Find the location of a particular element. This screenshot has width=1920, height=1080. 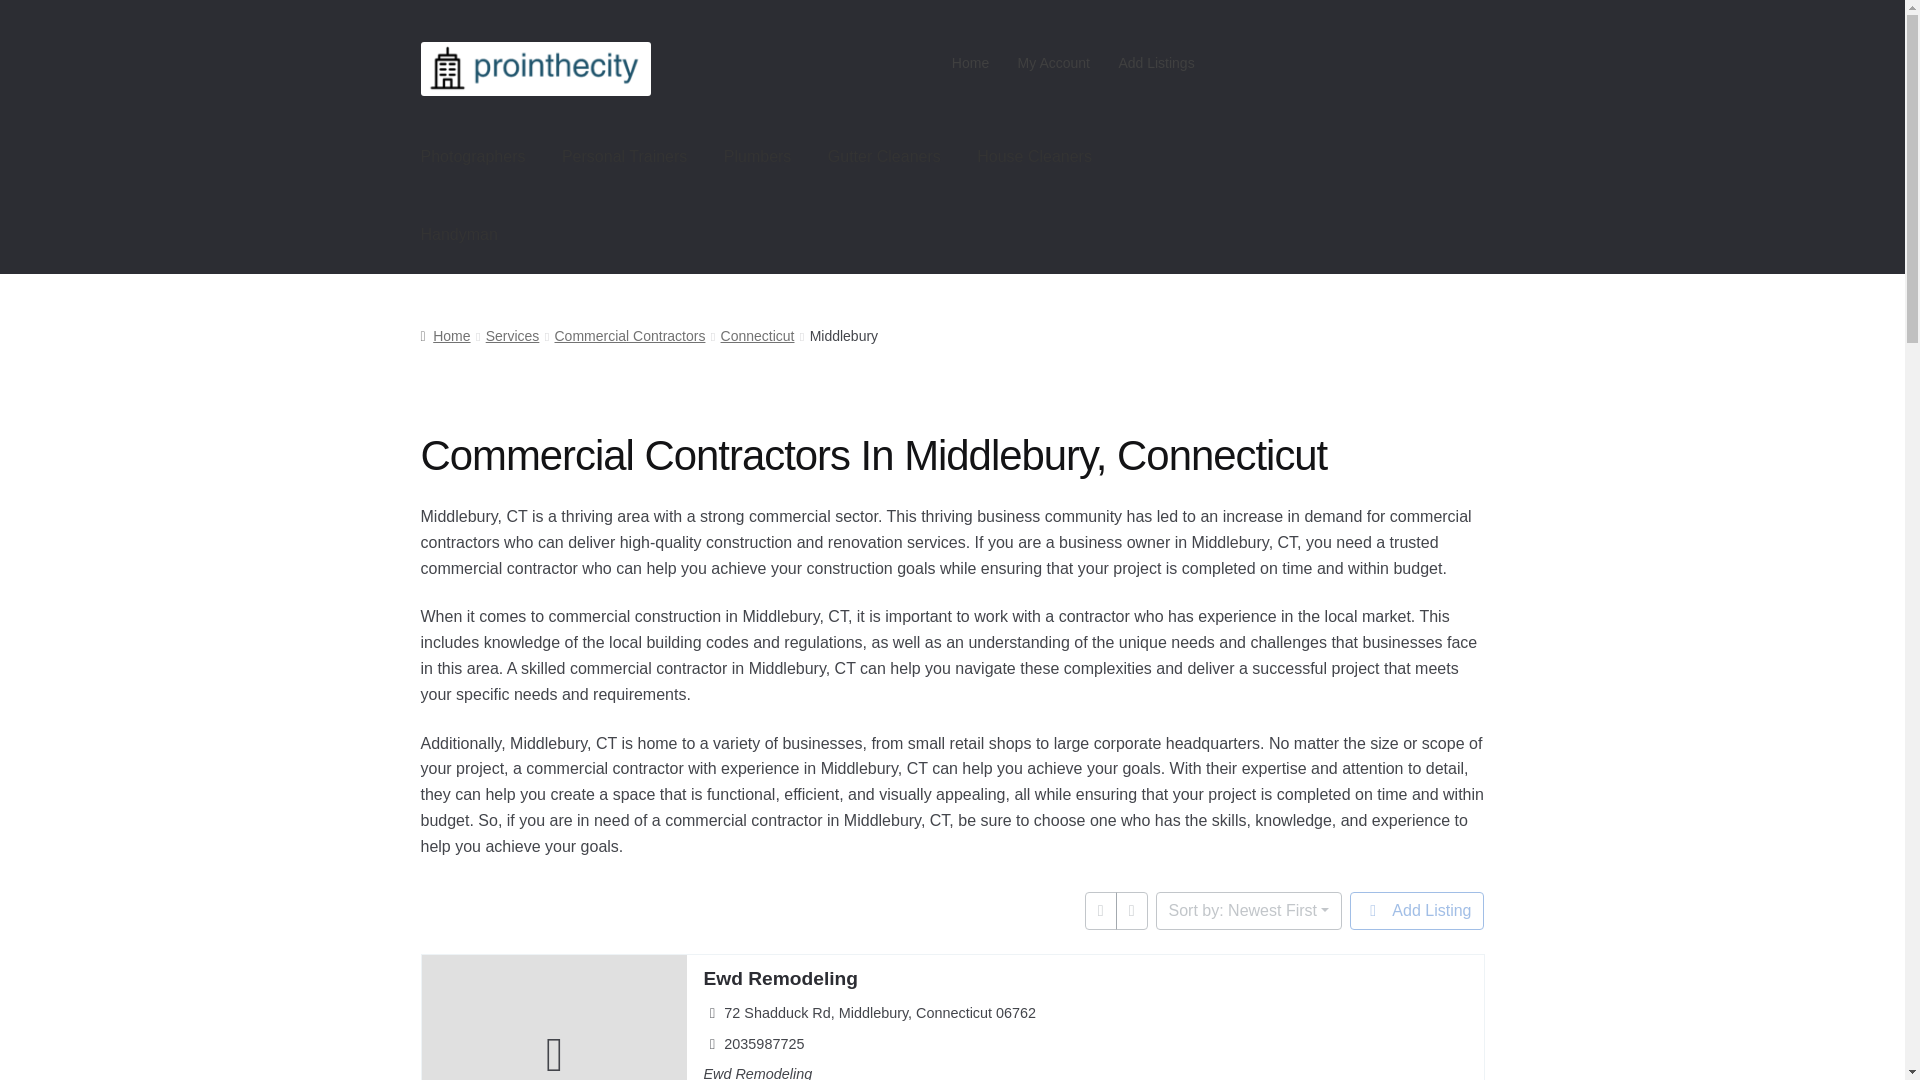

My Account is located at coordinates (1053, 63).